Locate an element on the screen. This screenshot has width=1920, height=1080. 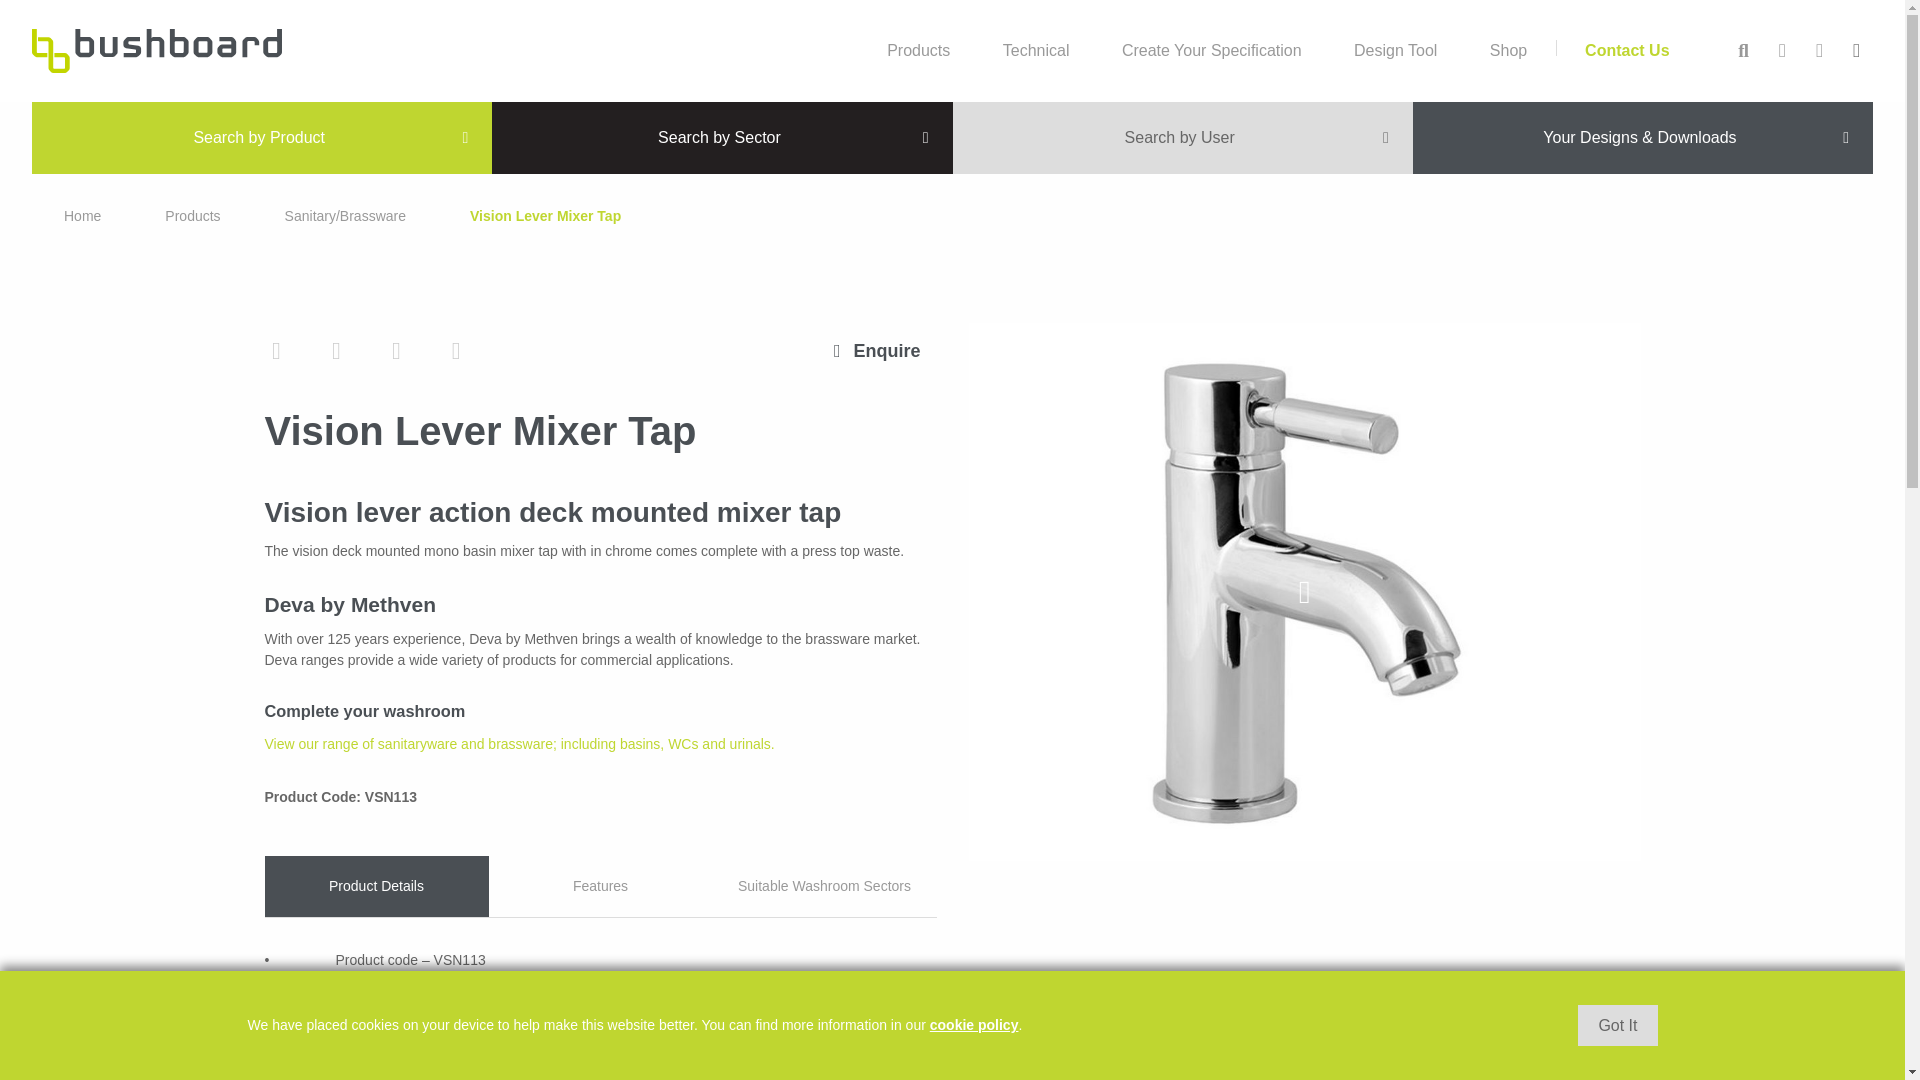
Share on Facebook is located at coordinates (336, 350).